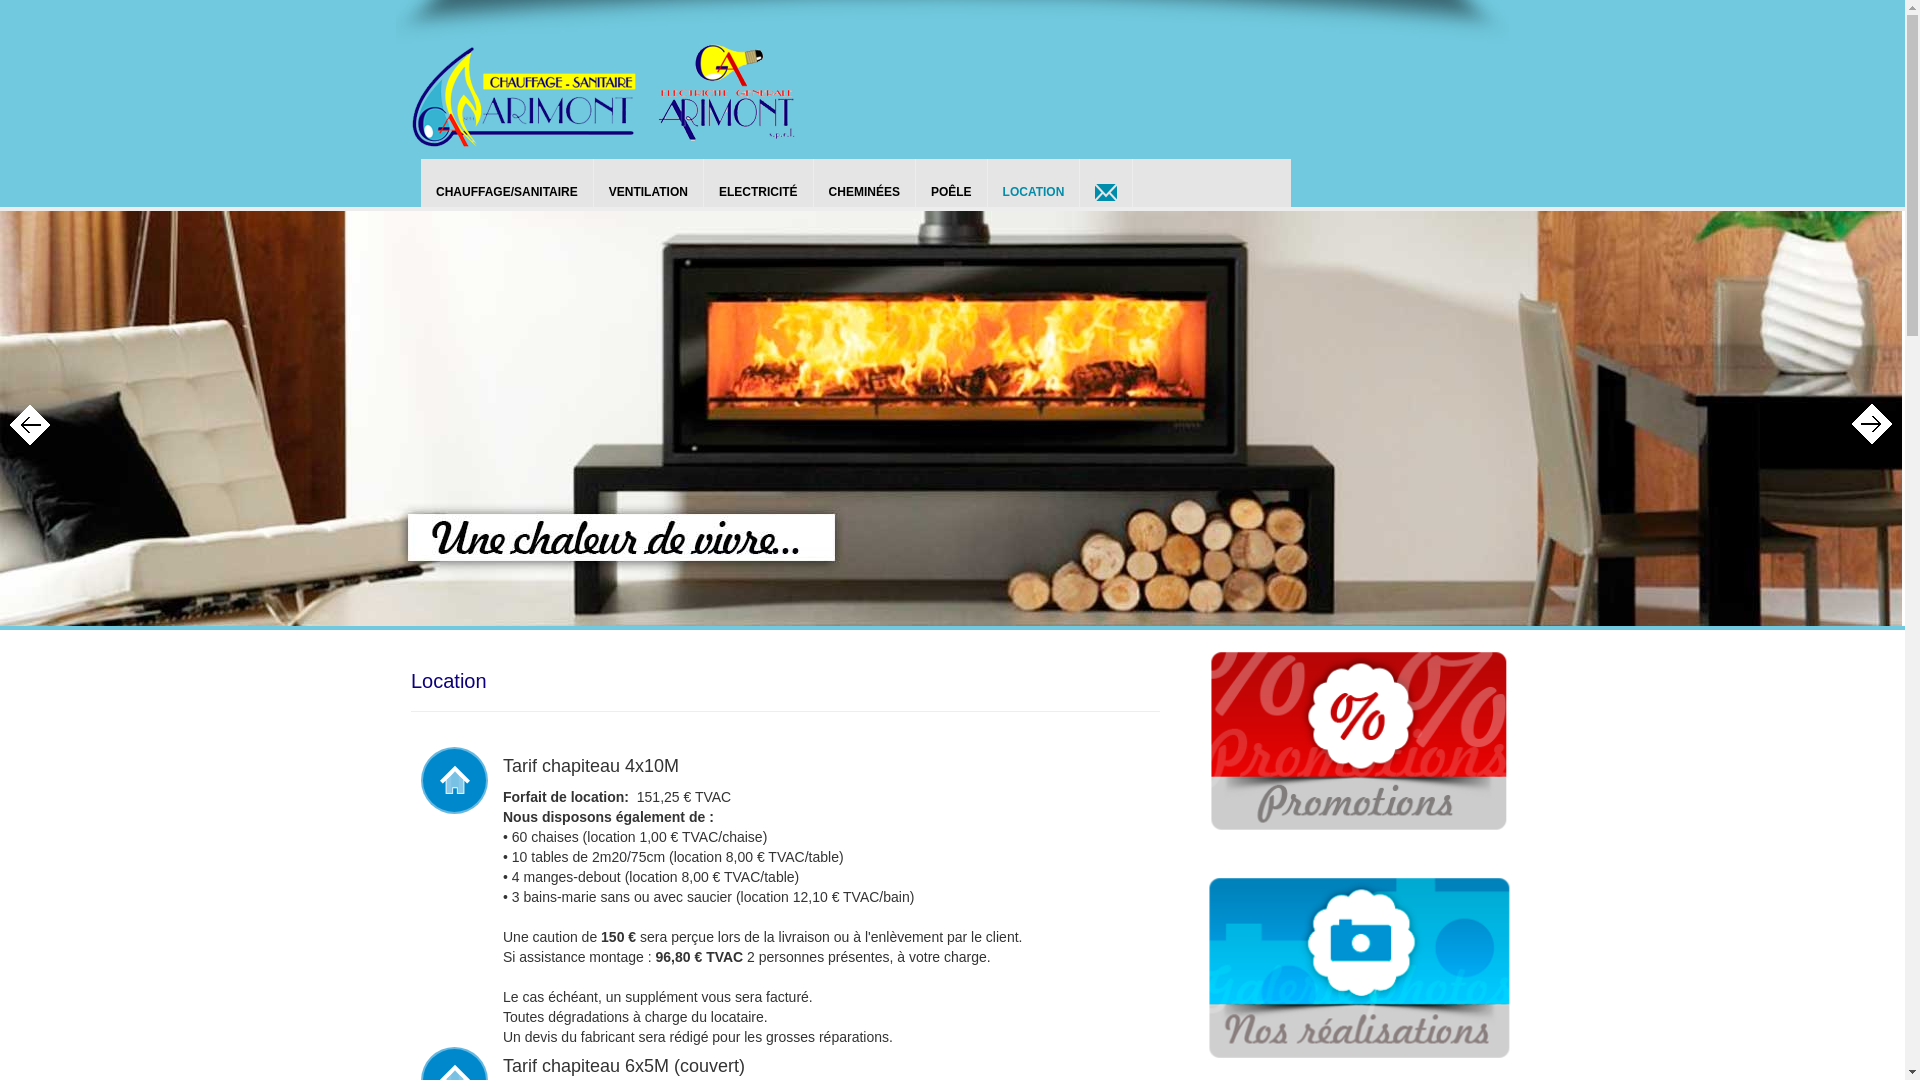 The width and height of the screenshot is (1920, 1080). What do you see at coordinates (36, 424) in the screenshot?
I see `previous` at bounding box center [36, 424].